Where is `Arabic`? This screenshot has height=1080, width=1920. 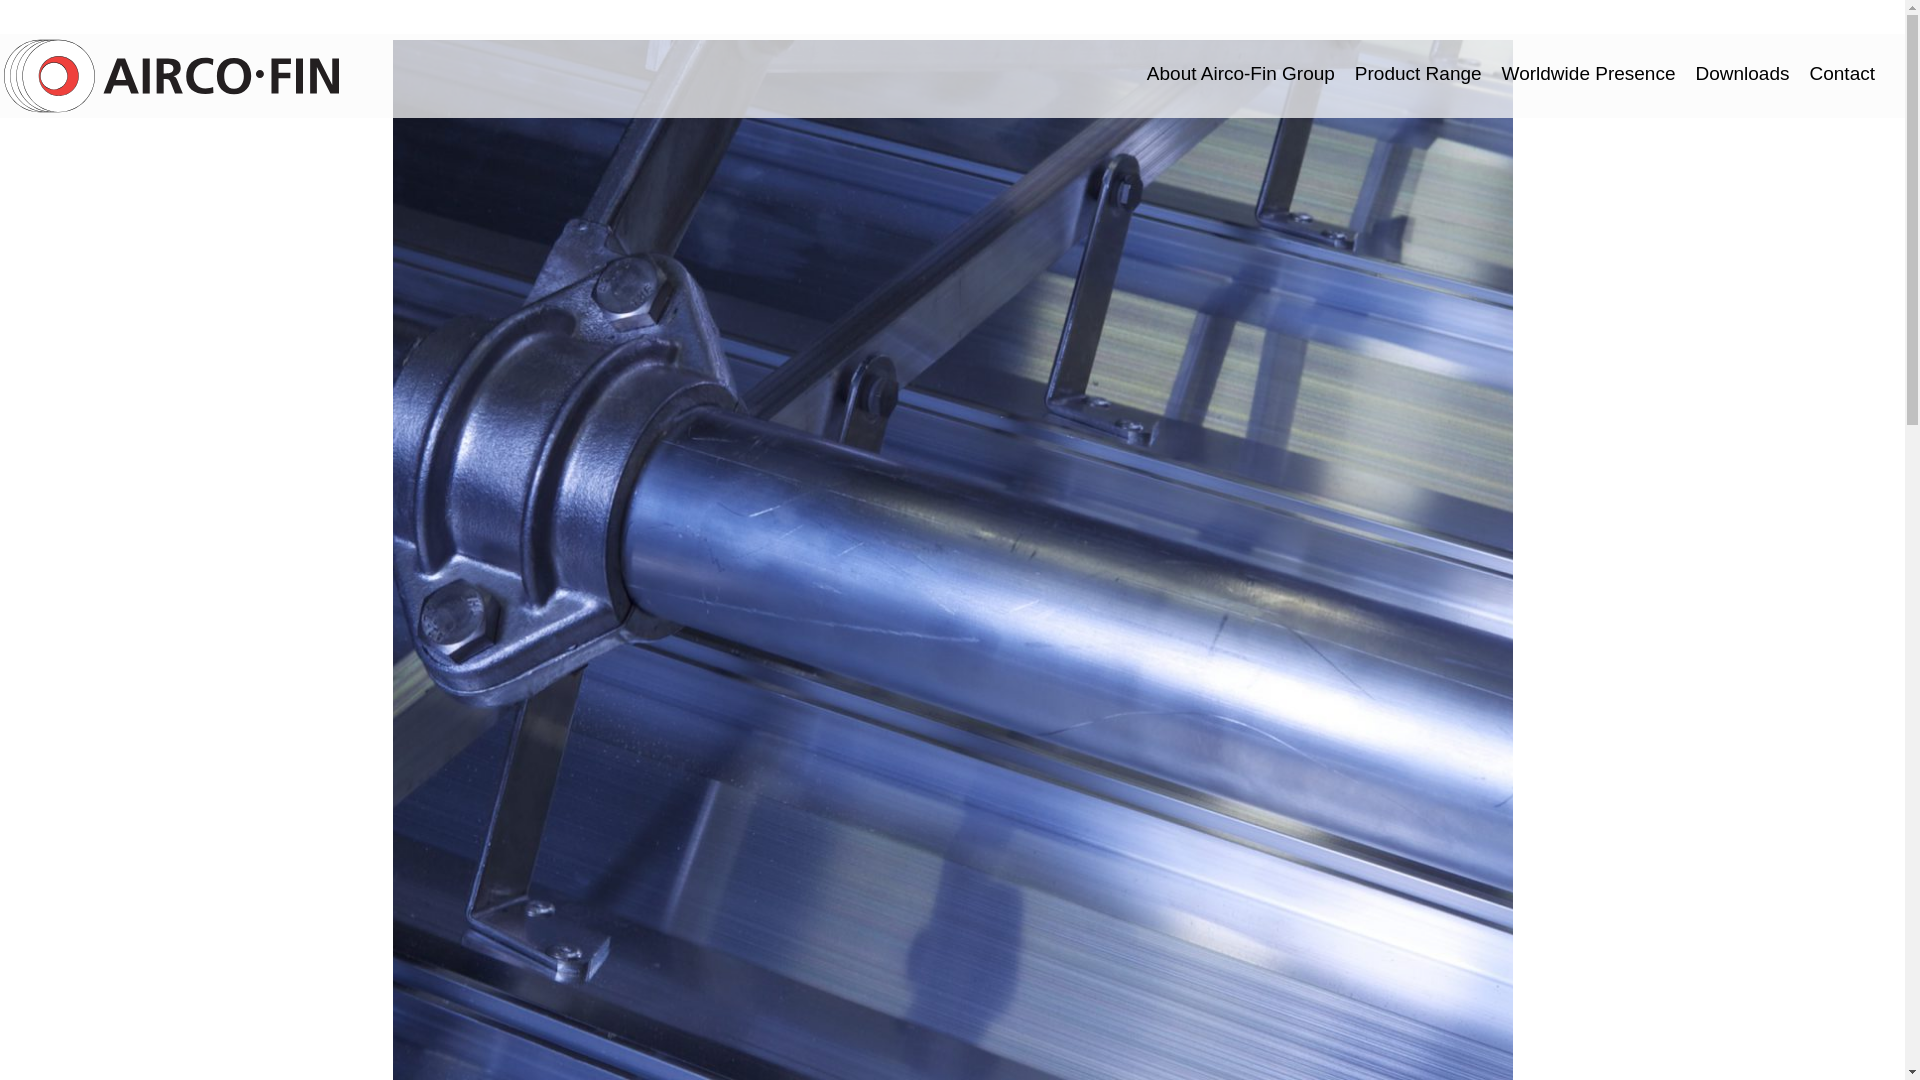 Arabic is located at coordinates (1880, 17).